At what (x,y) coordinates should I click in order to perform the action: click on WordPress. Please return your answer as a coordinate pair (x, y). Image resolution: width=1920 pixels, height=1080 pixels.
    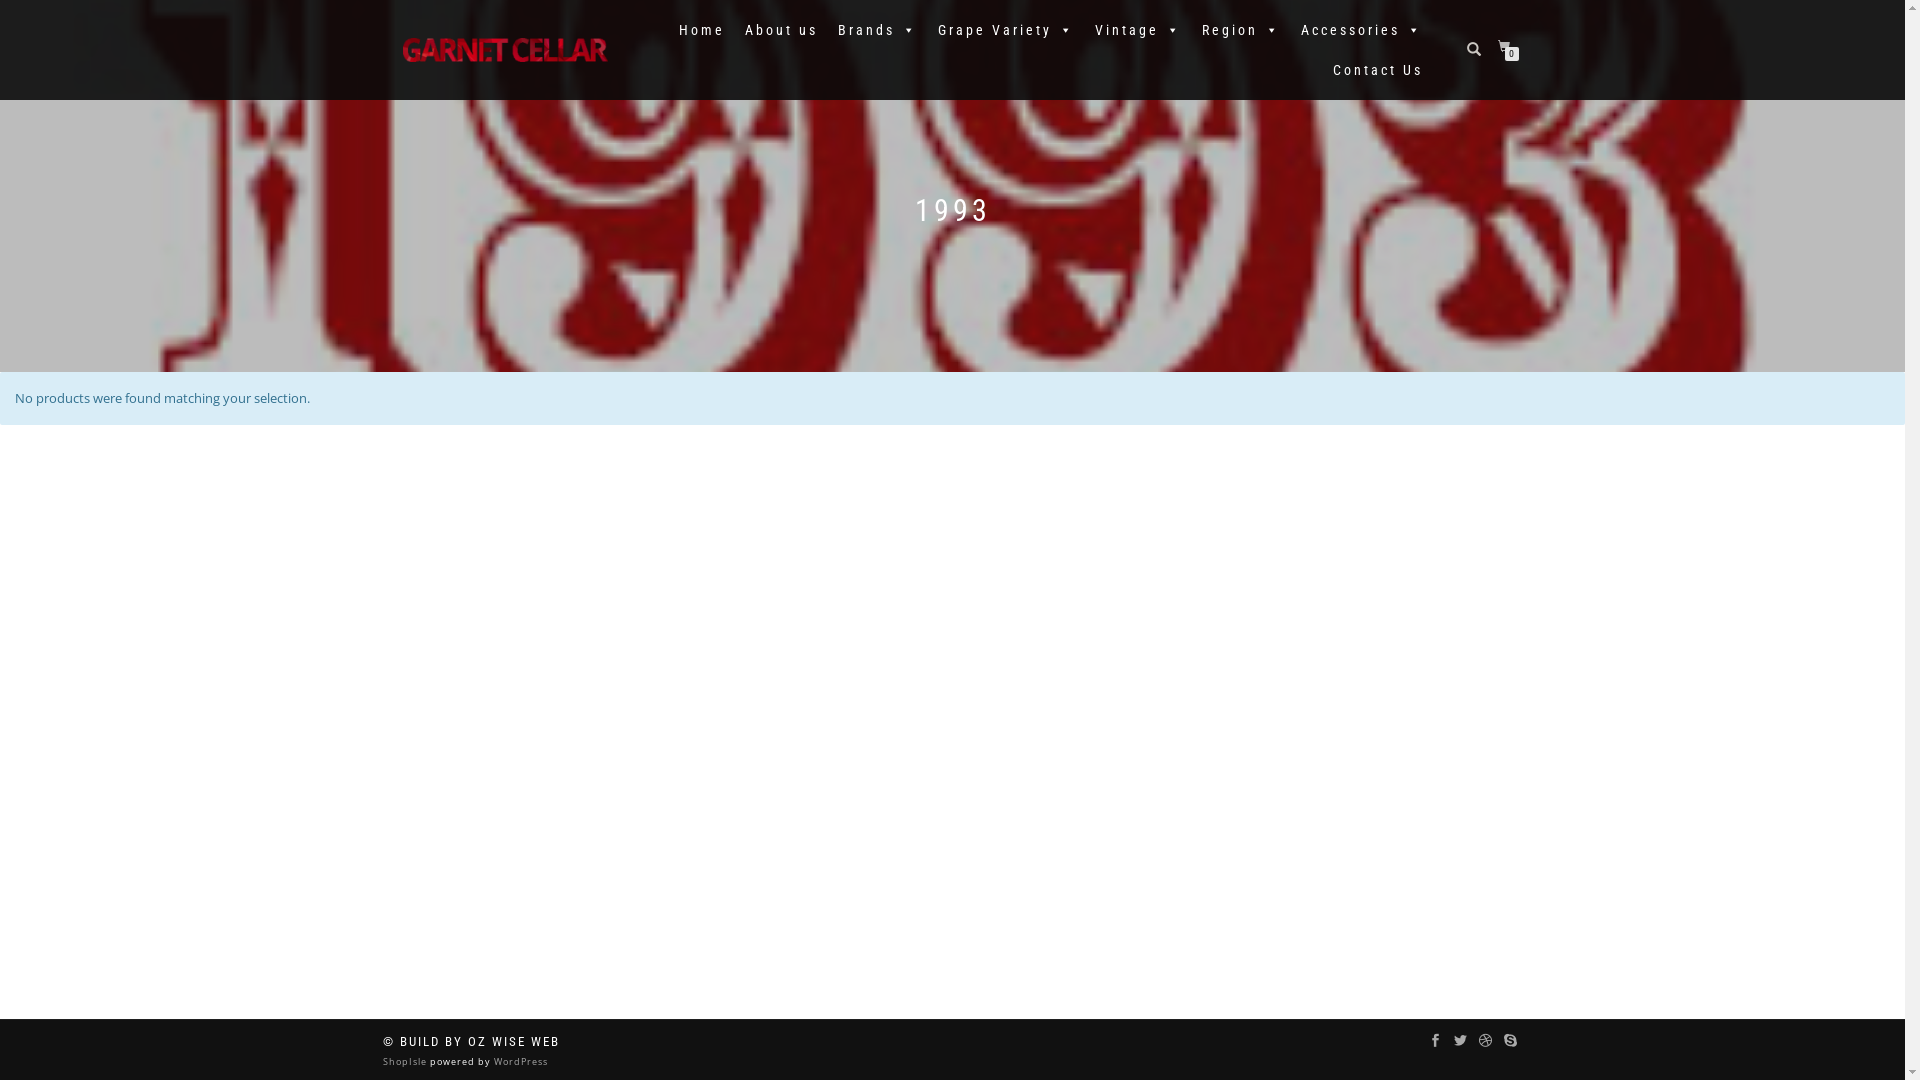
    Looking at the image, I should click on (518, 1062).